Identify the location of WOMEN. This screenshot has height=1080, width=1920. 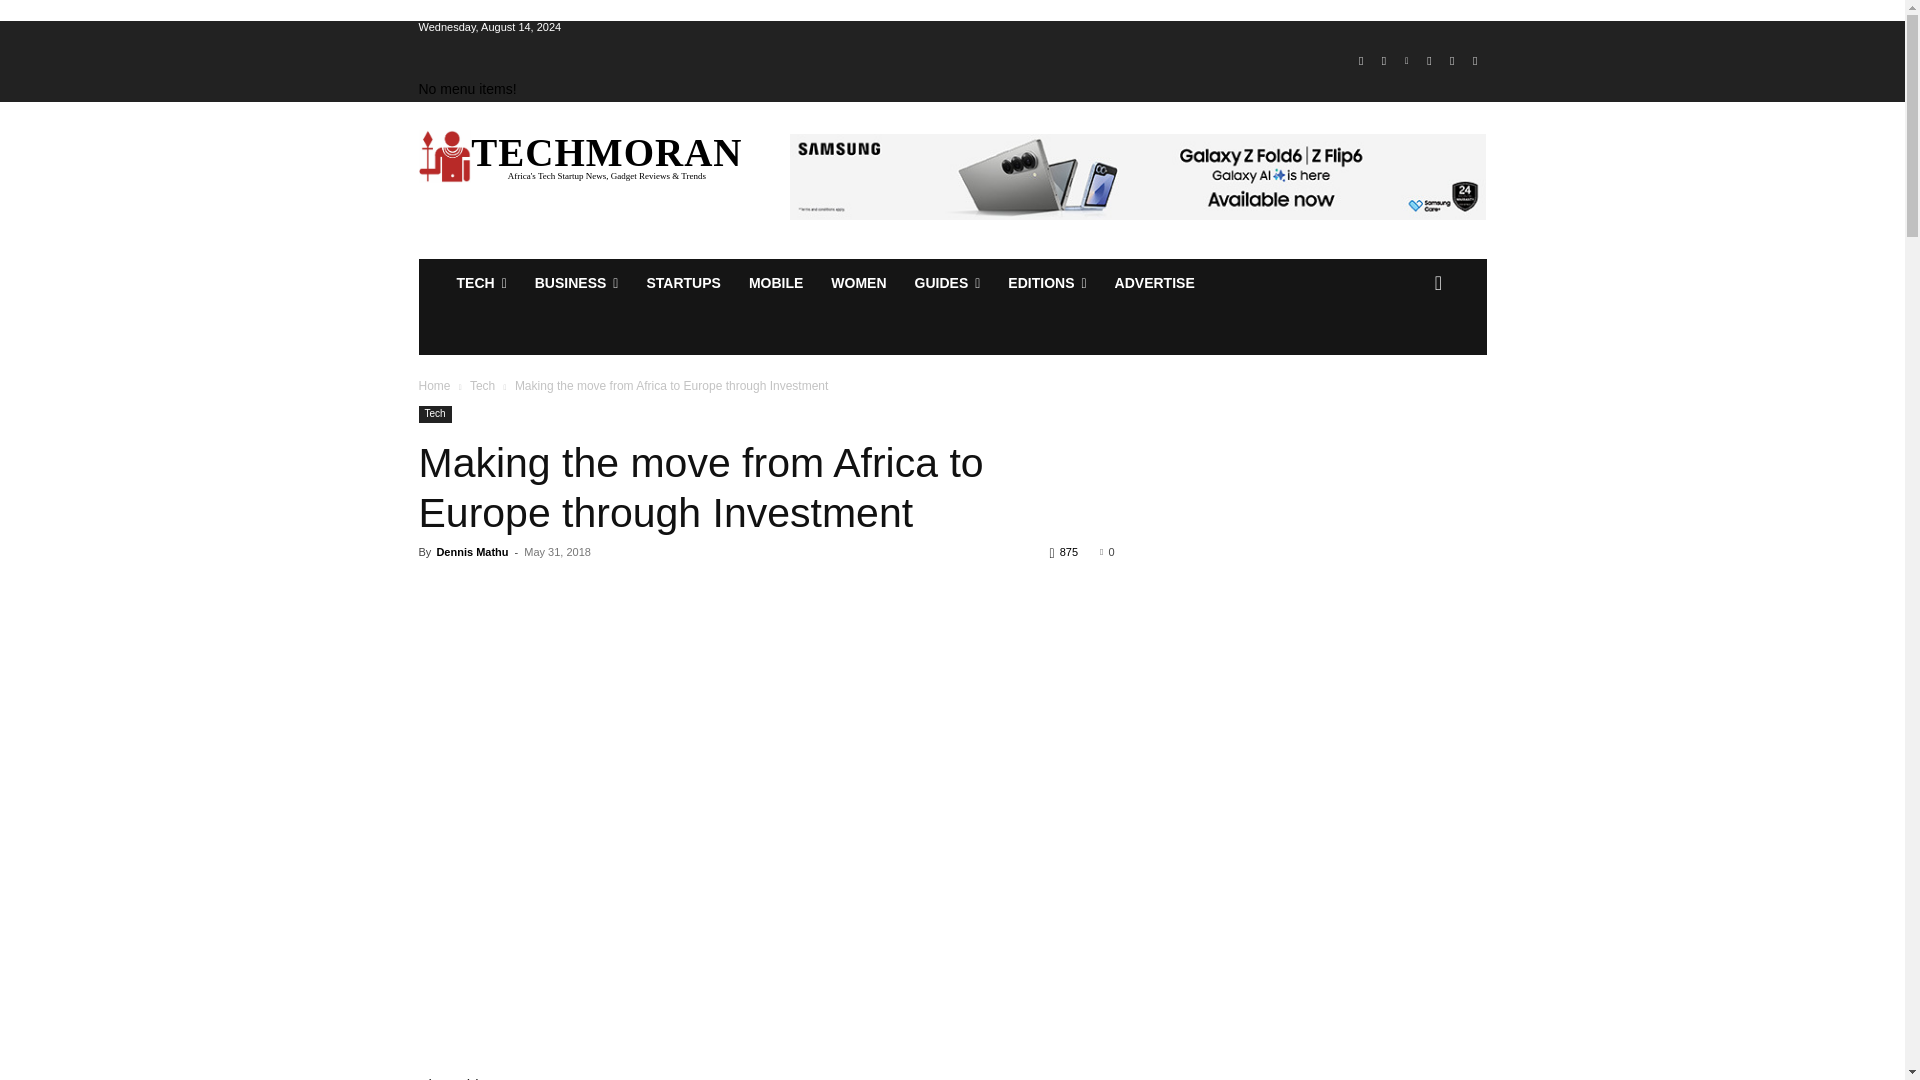
(858, 282).